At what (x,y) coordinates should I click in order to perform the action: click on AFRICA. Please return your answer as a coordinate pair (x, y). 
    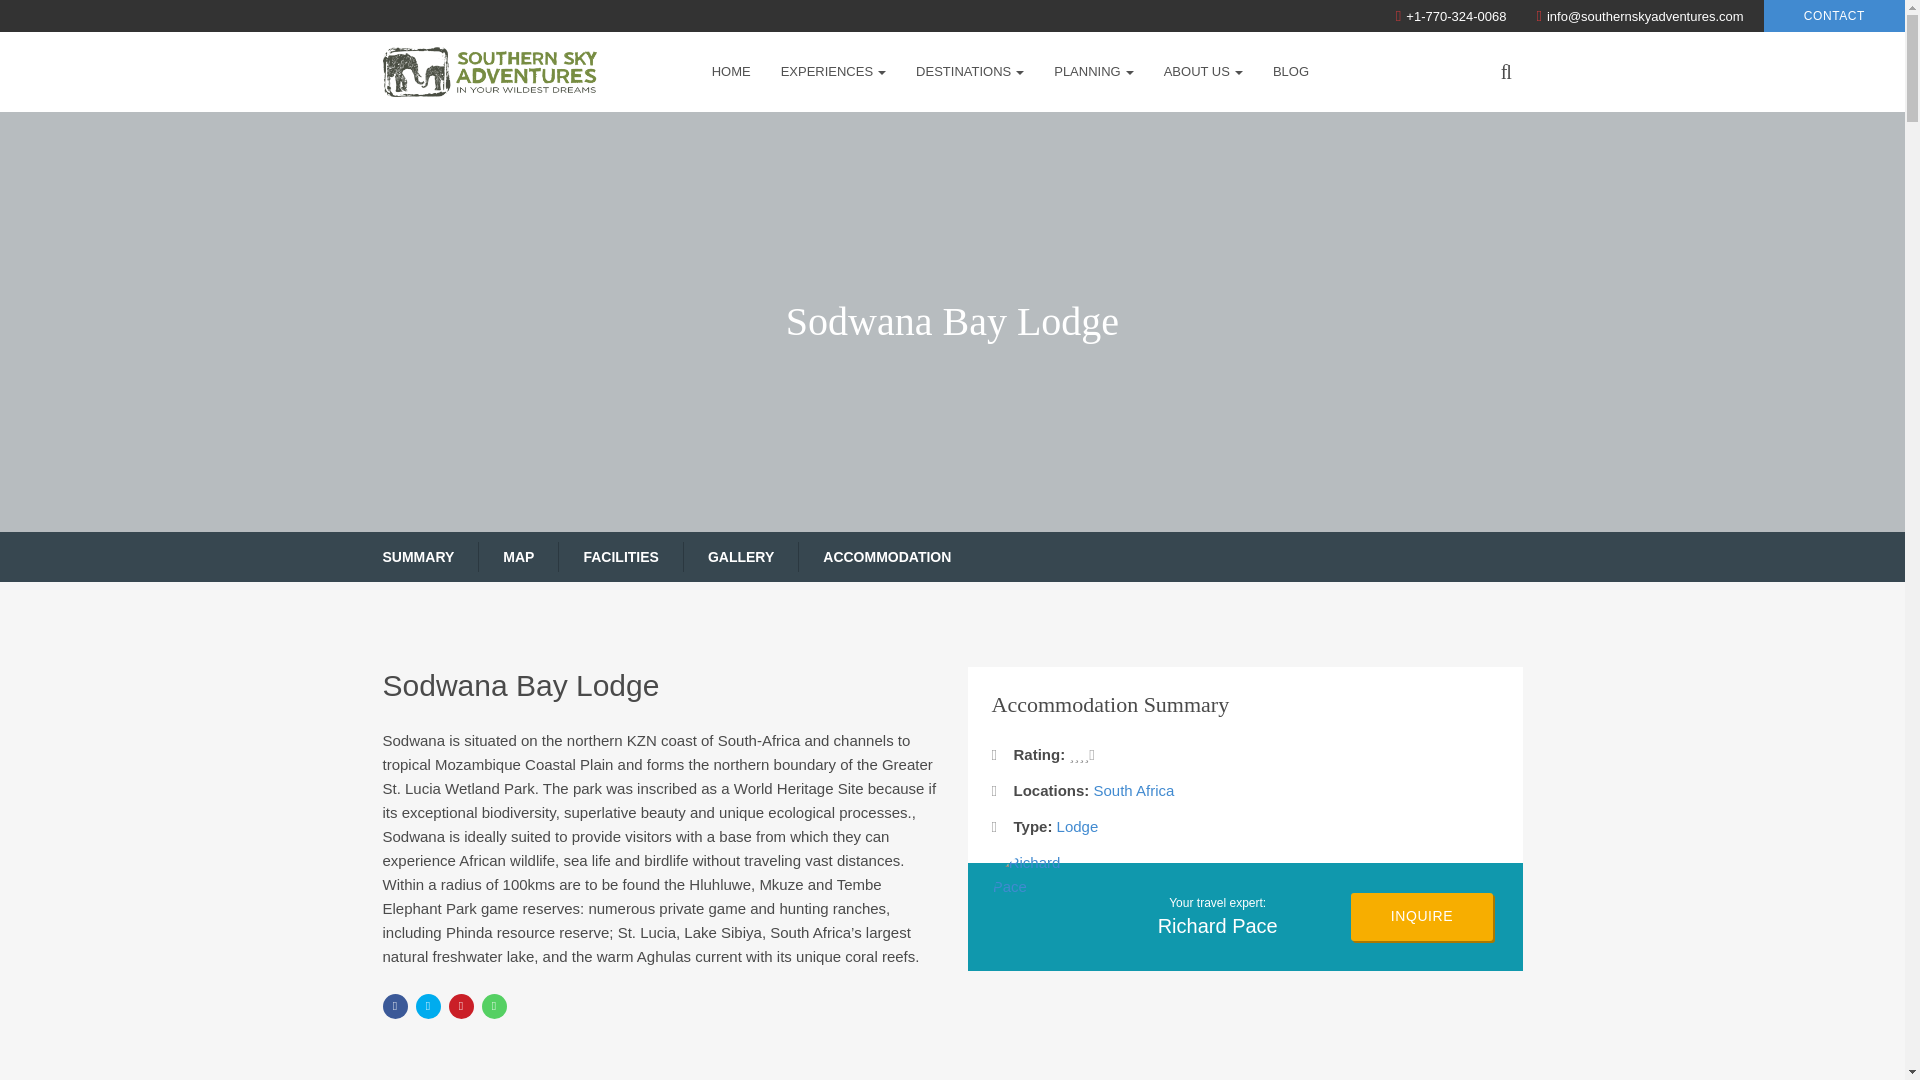
    Looking at the image, I should click on (1834, 16).